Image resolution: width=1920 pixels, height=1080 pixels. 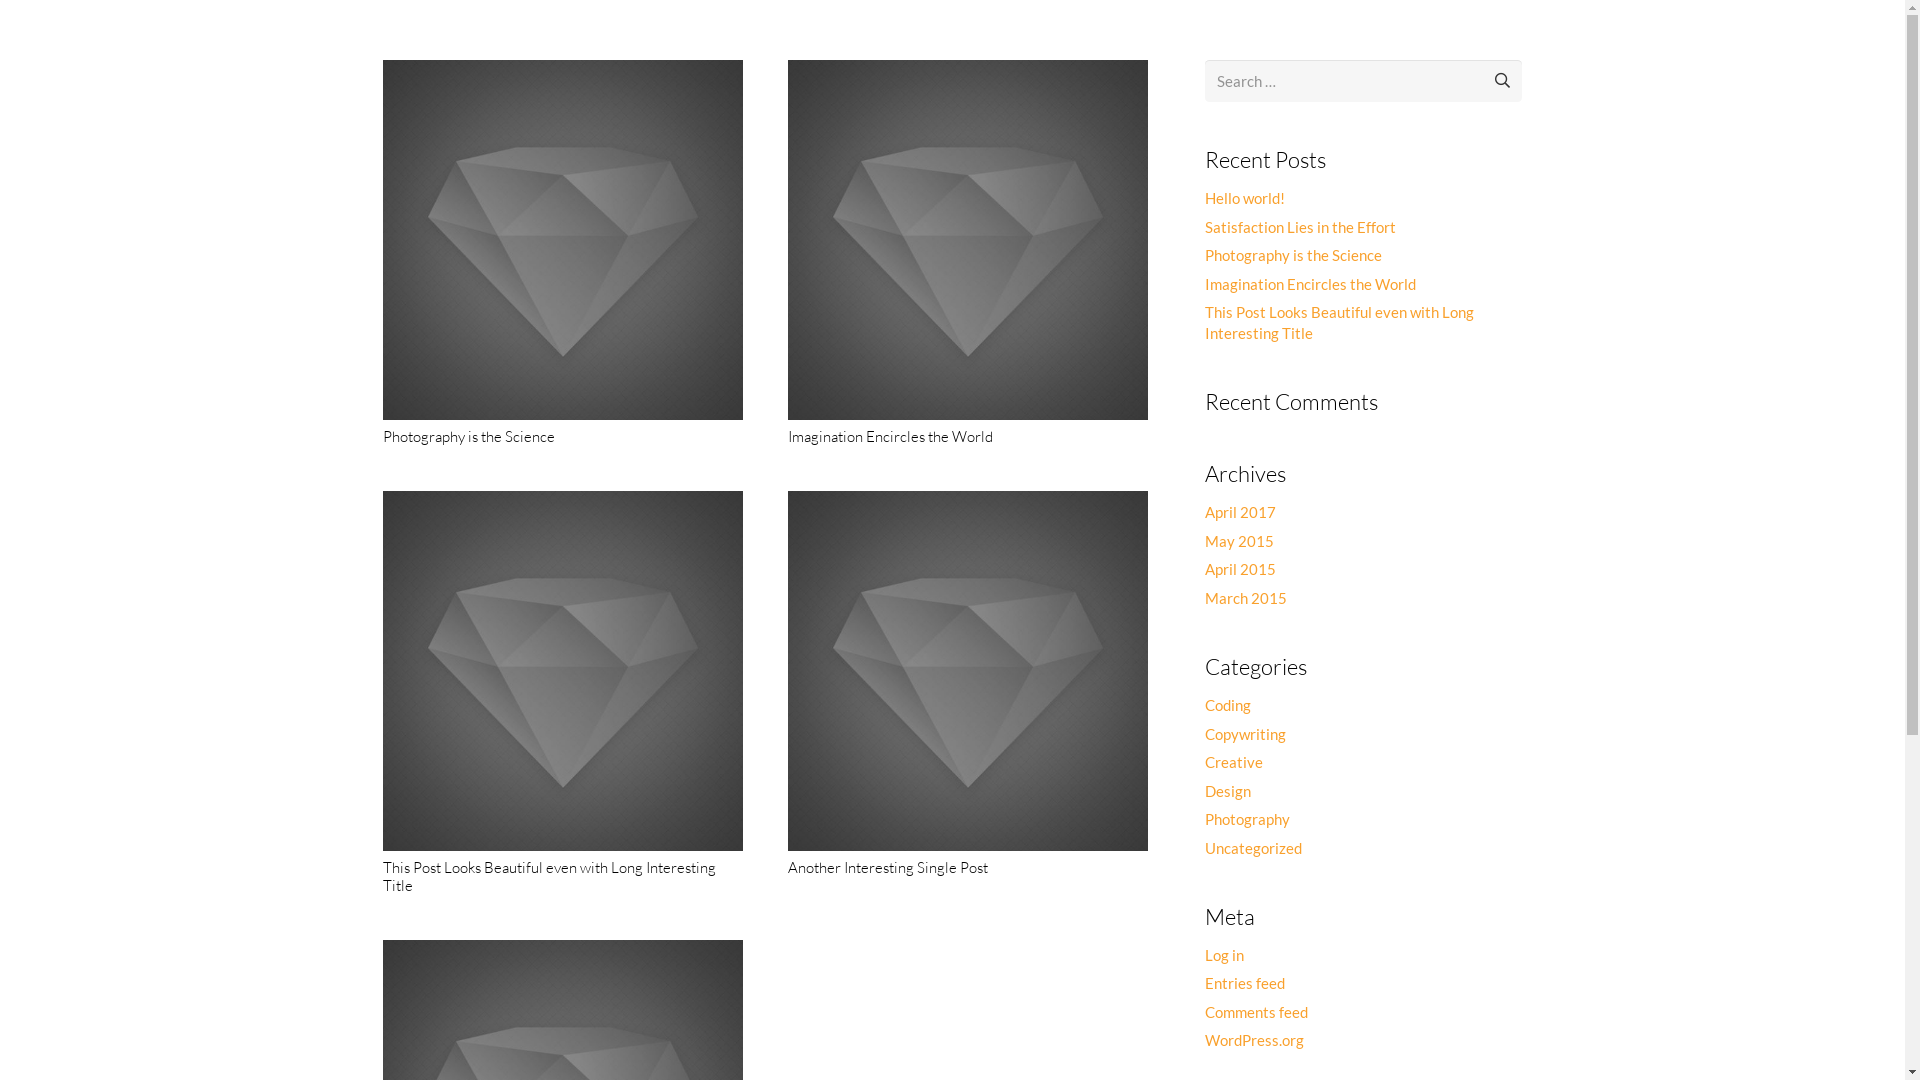 What do you see at coordinates (1493, 81) in the screenshot?
I see `Search` at bounding box center [1493, 81].